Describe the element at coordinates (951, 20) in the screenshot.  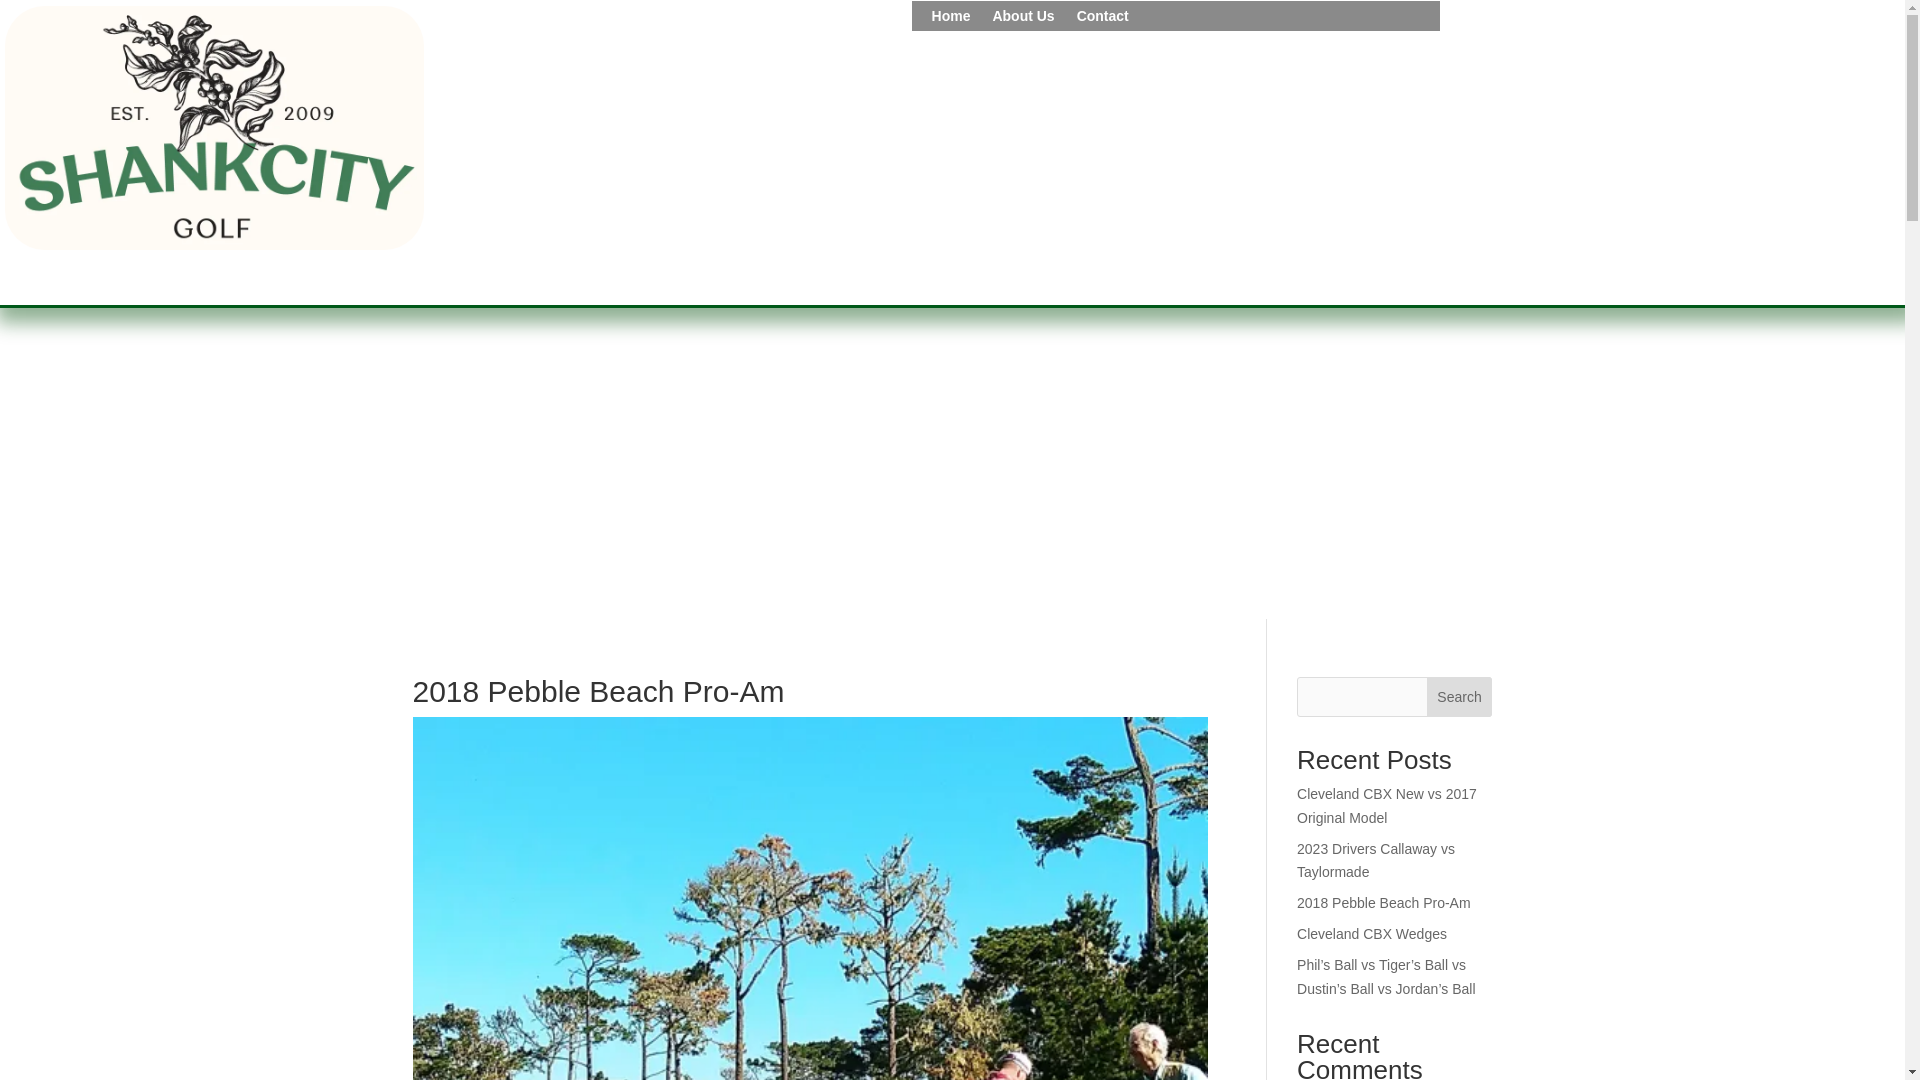
I see `Home` at that location.